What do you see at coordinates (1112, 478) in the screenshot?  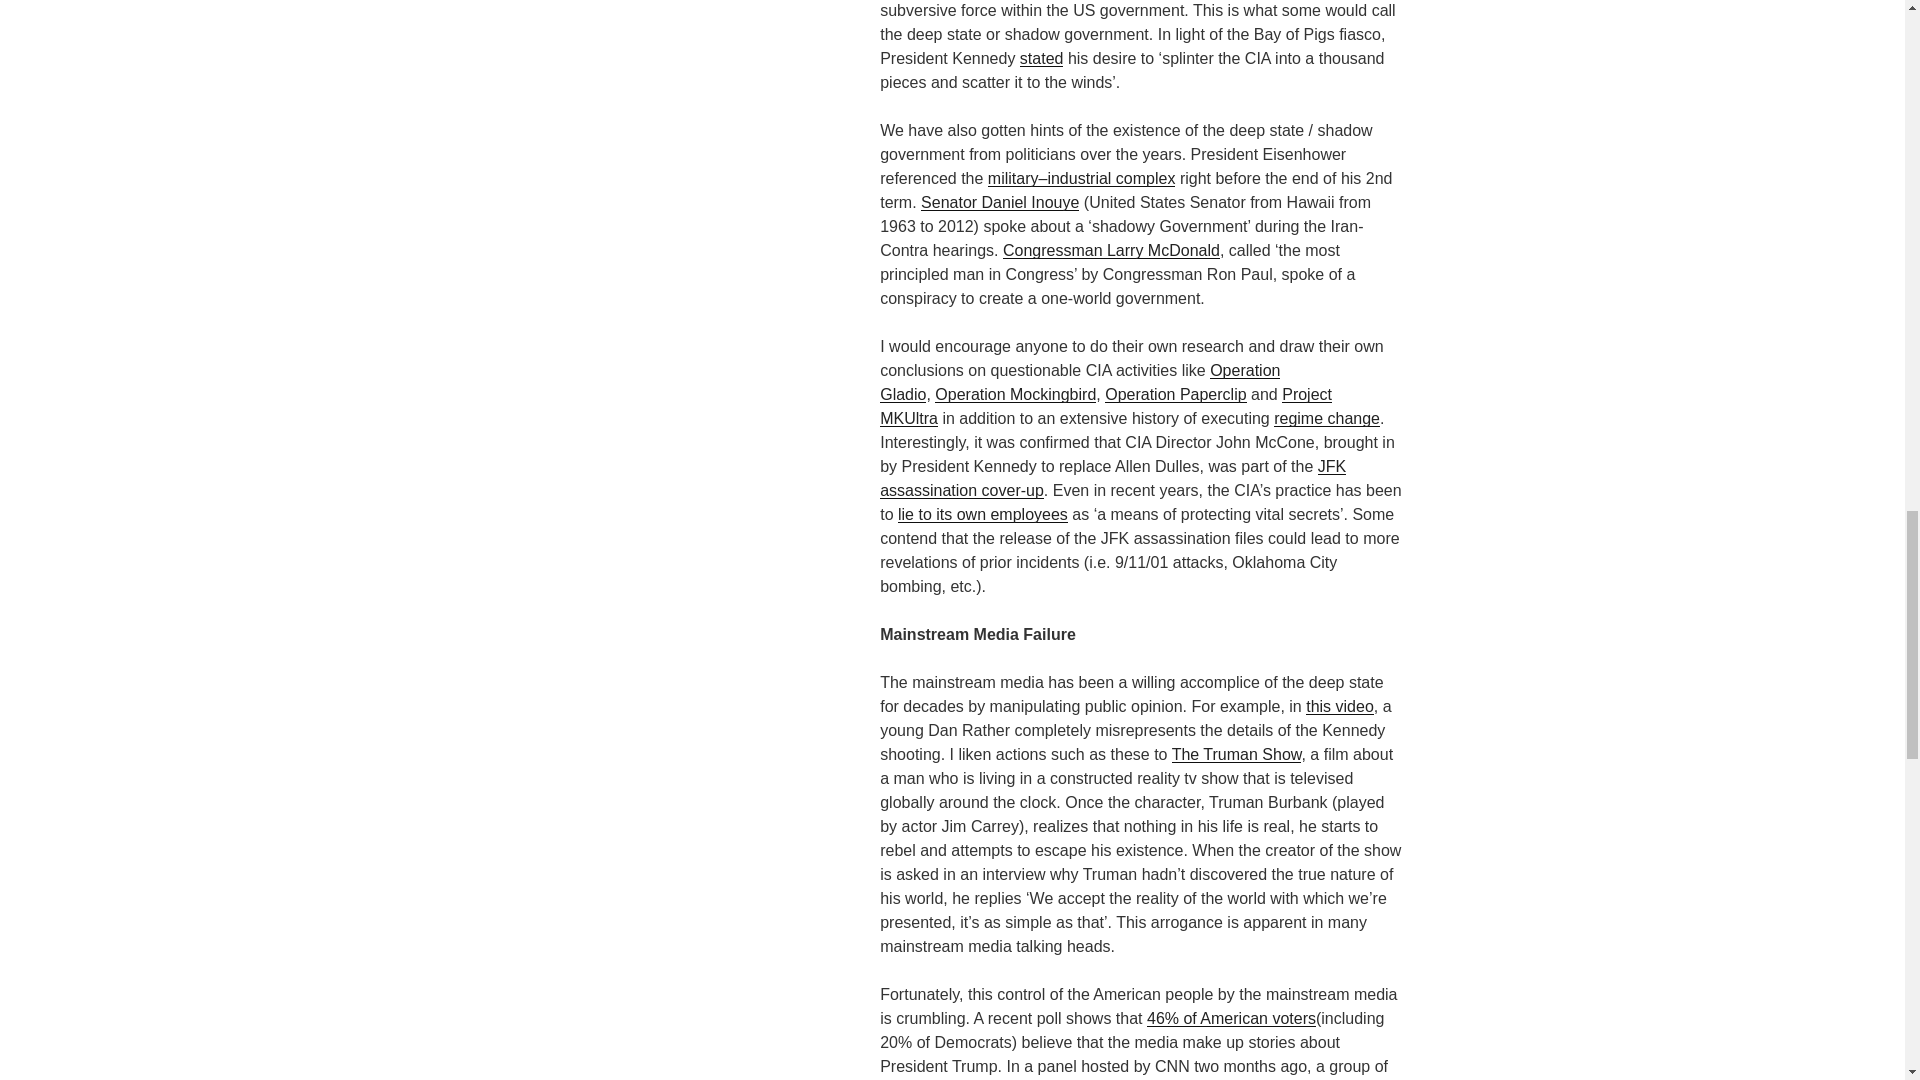 I see `JFK assassination cover-up` at bounding box center [1112, 478].